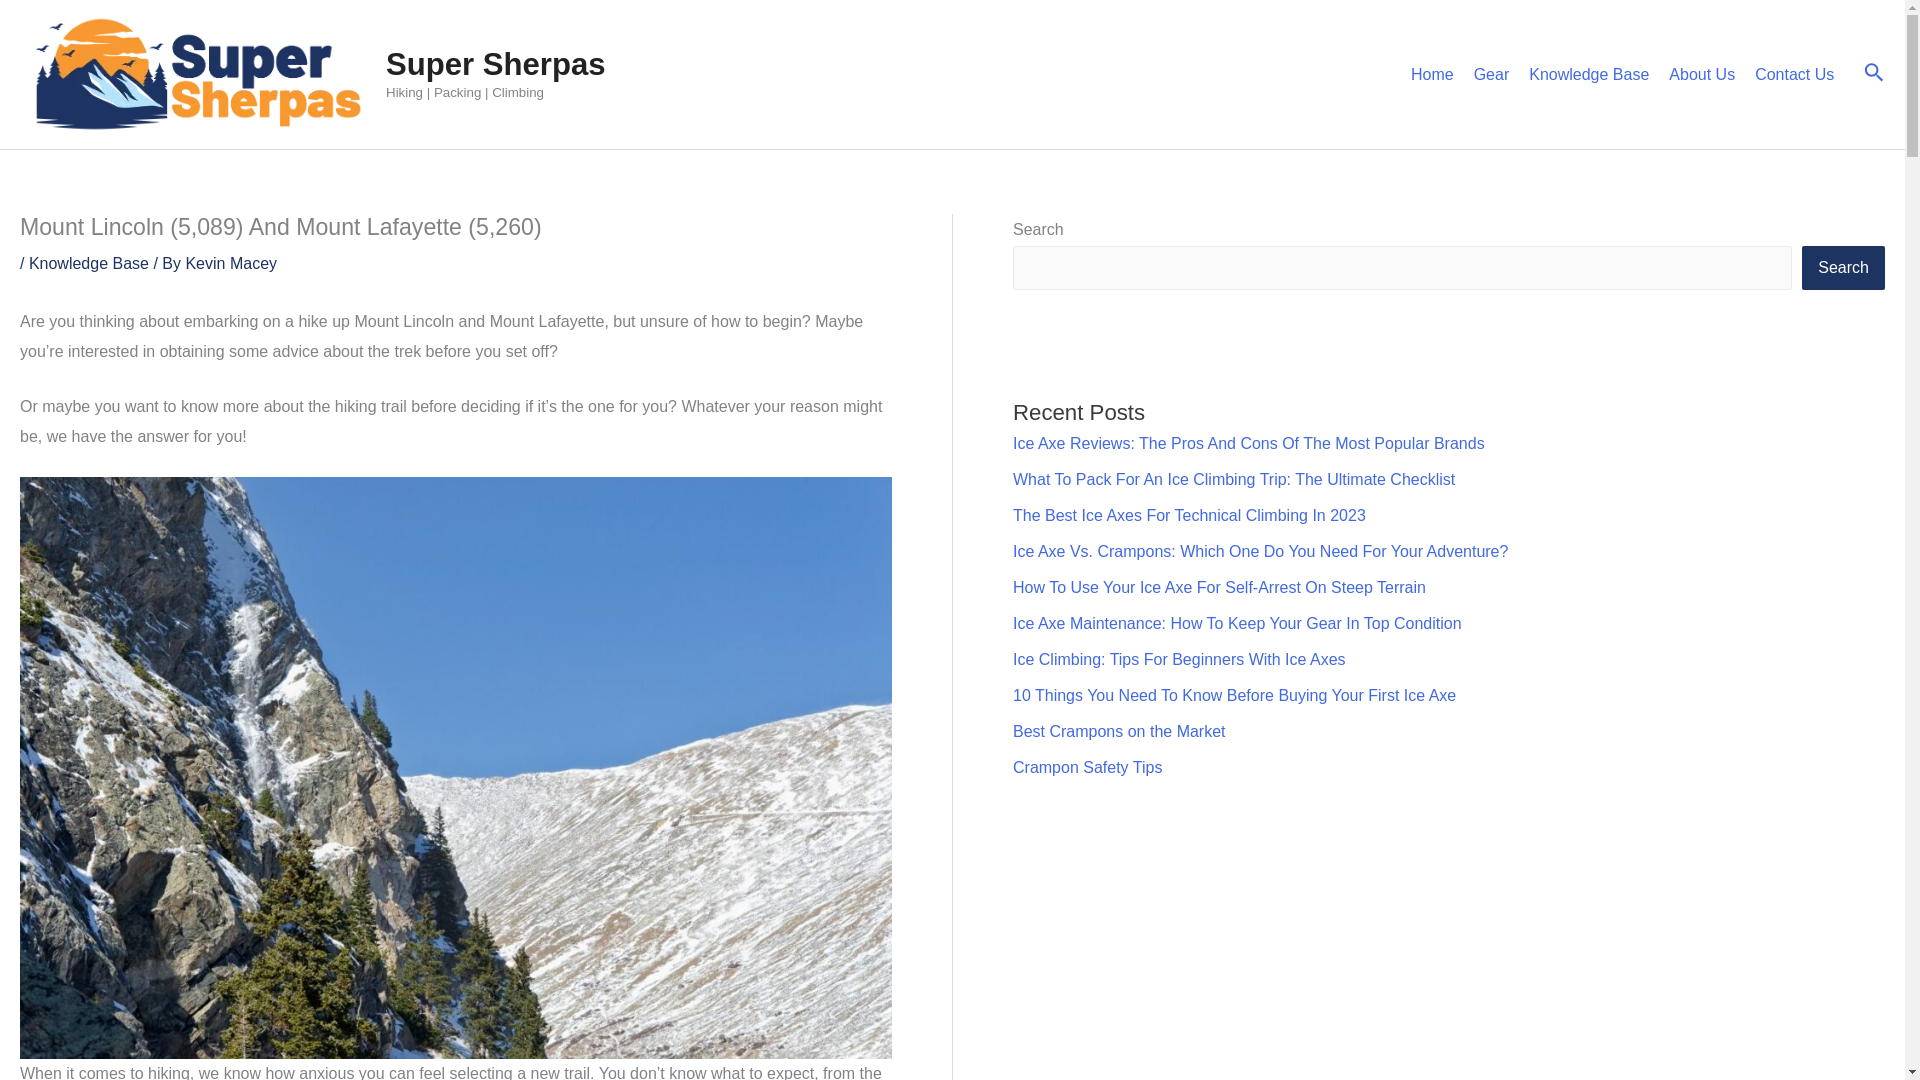  I want to click on Kevin Macey, so click(230, 263).